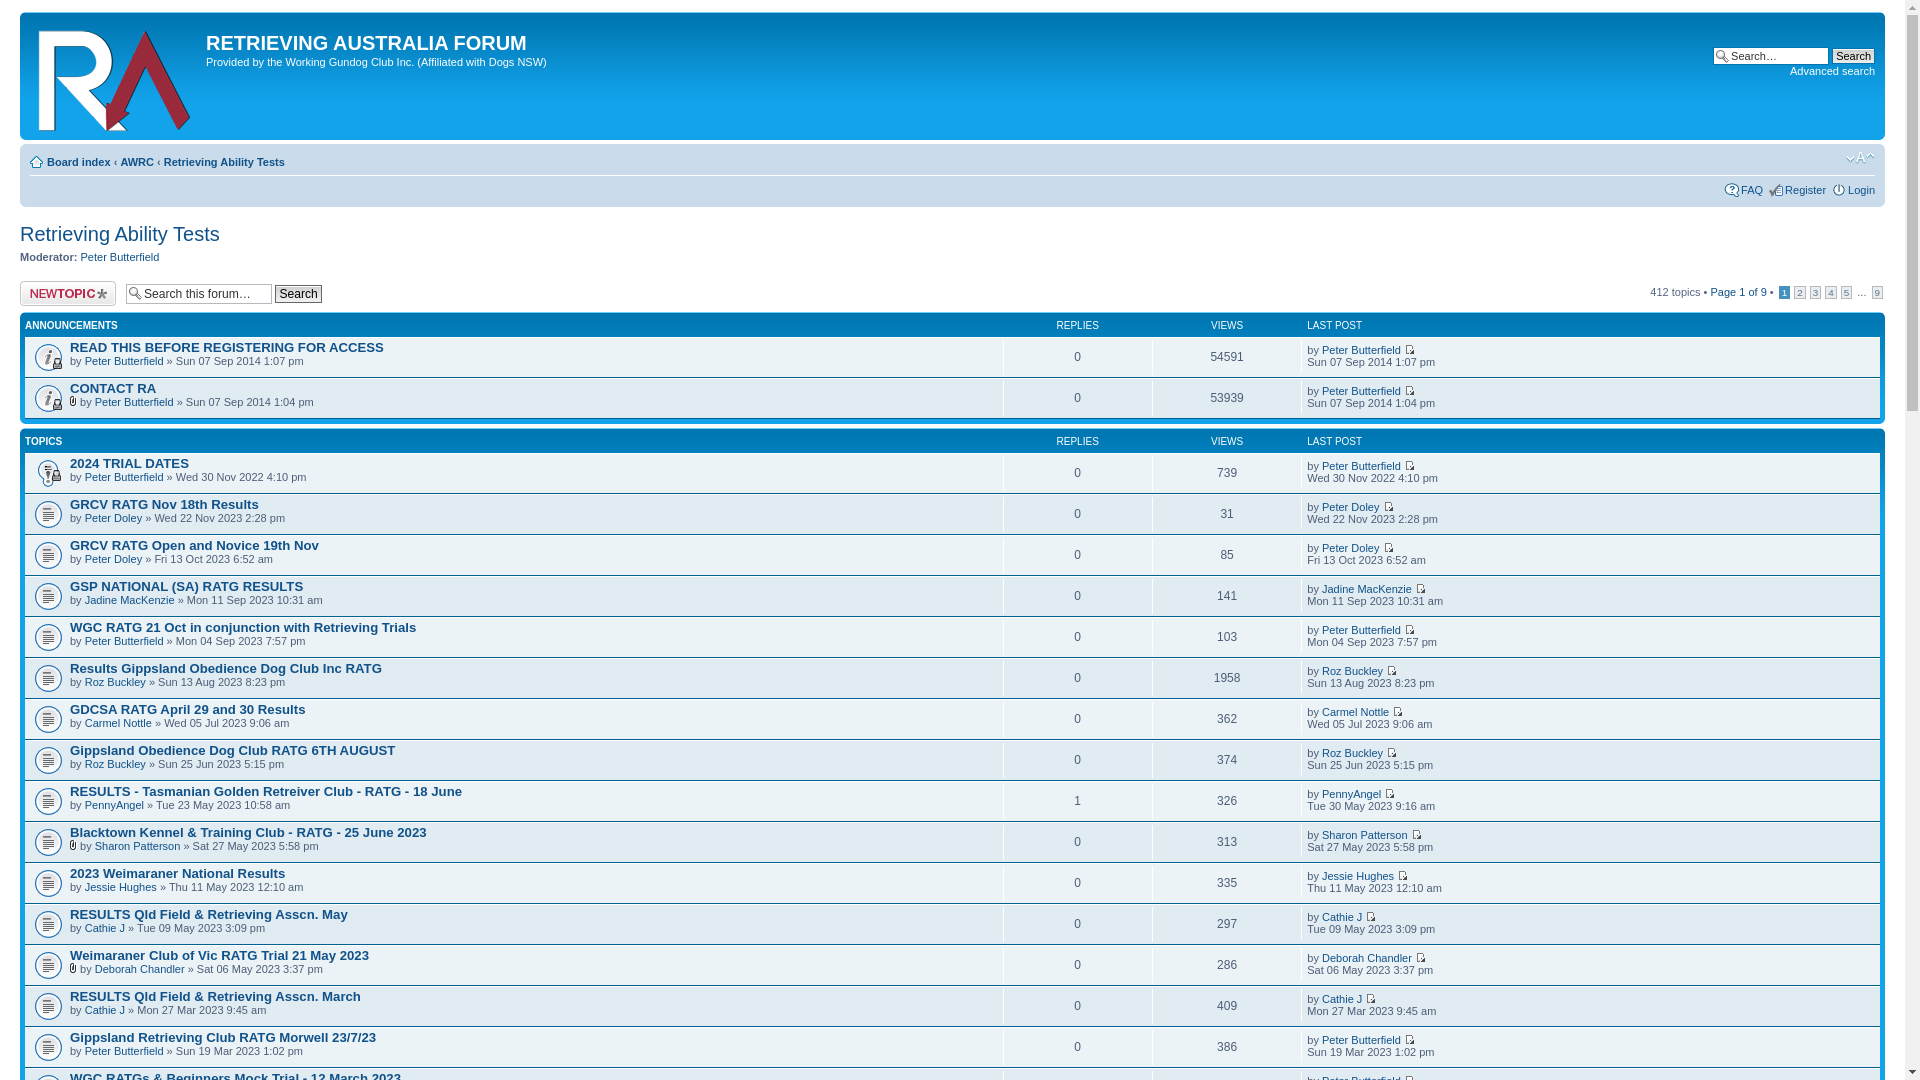 This screenshot has height=1080, width=1920. I want to click on CONTACT RA, so click(113, 388).